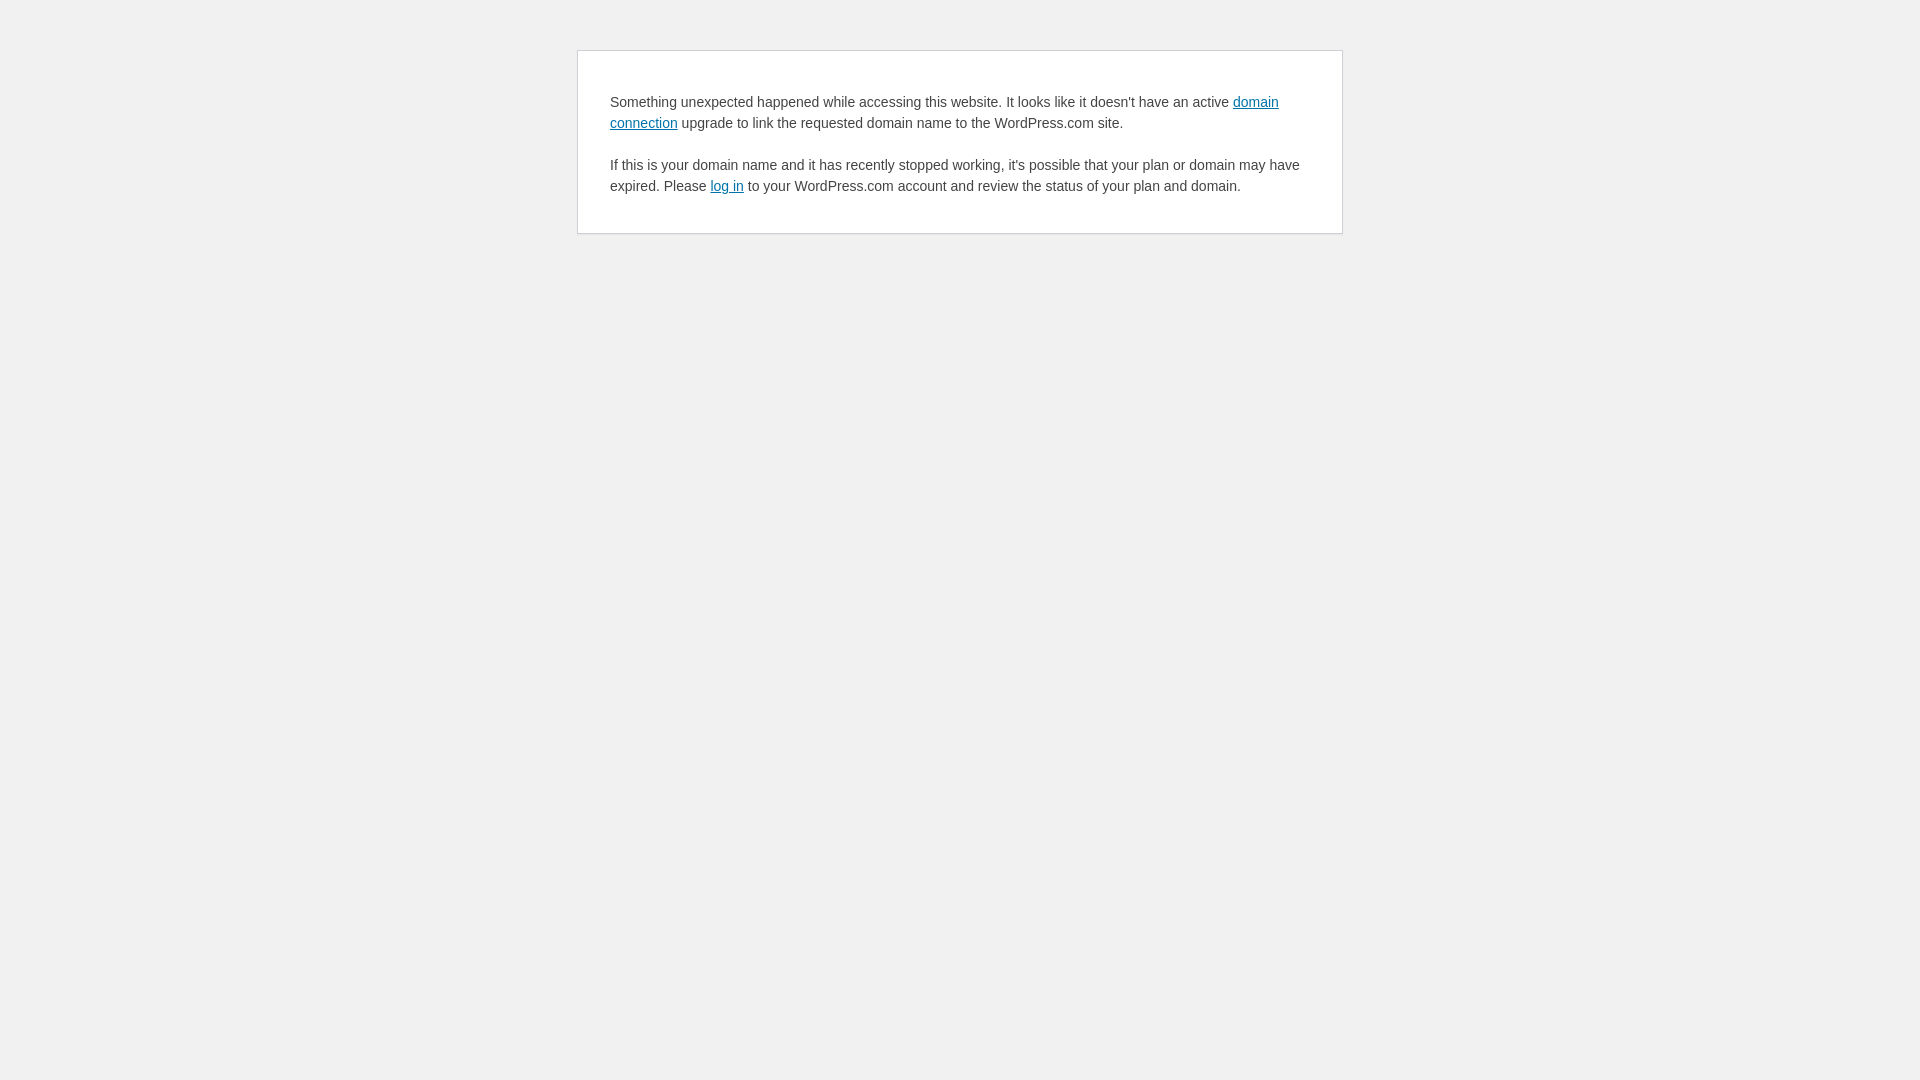 This screenshot has width=1920, height=1080. I want to click on log in, so click(726, 186).